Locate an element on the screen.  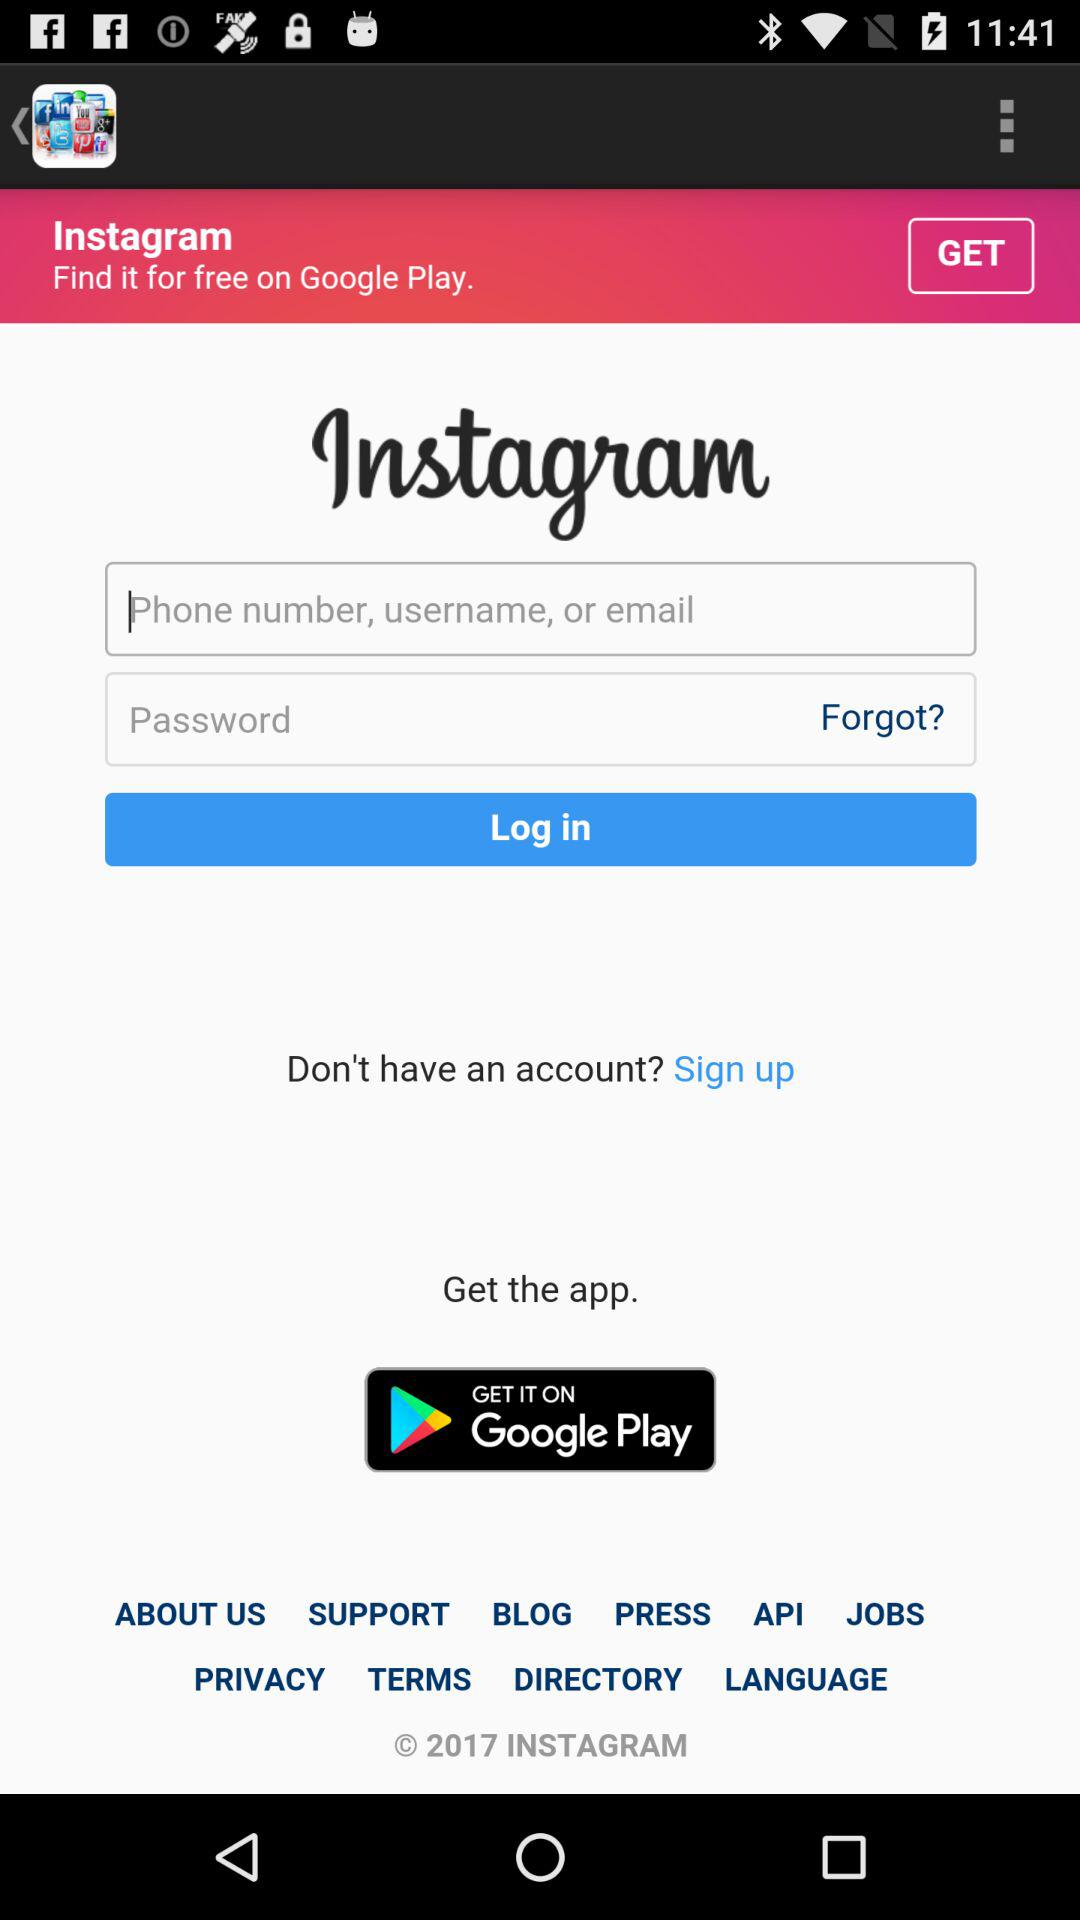
log in is located at coordinates (540, 992).